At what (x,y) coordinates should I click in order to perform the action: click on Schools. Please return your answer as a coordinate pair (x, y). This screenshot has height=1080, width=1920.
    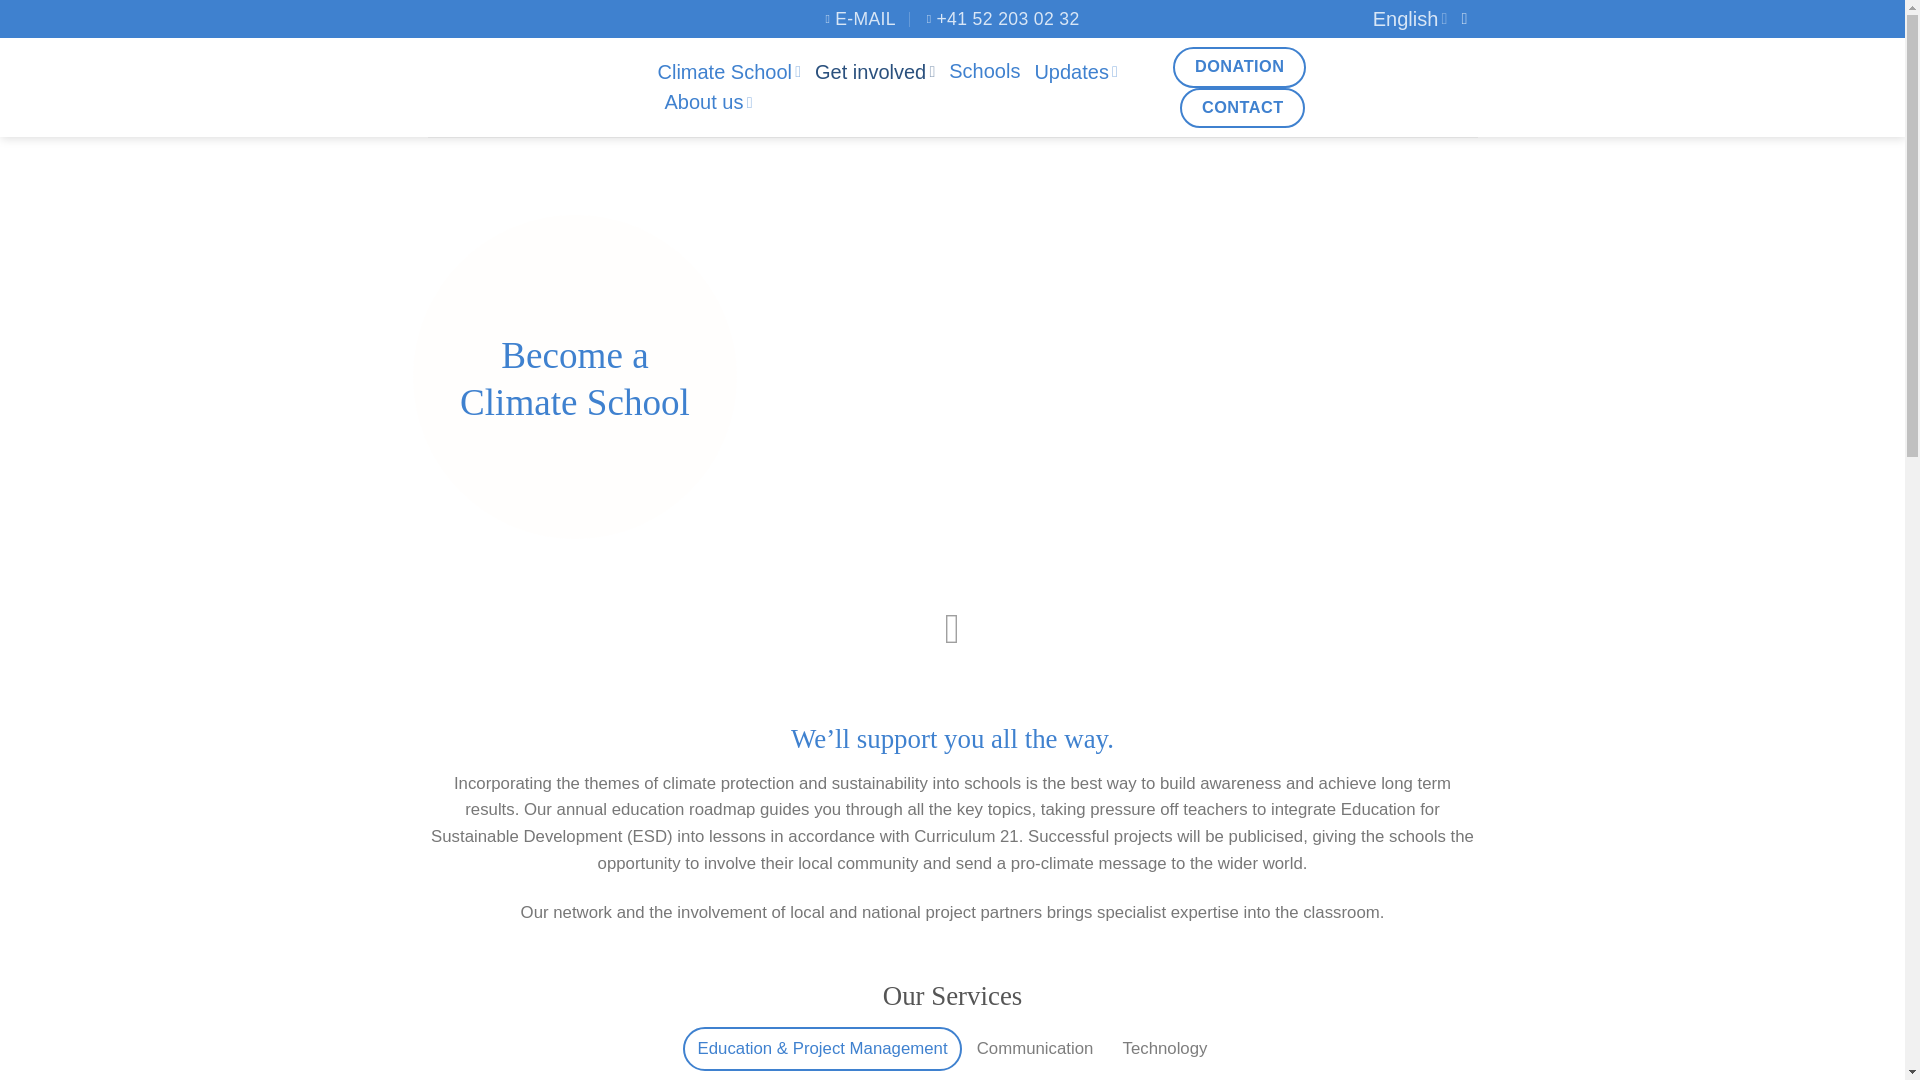
    Looking at the image, I should click on (984, 71).